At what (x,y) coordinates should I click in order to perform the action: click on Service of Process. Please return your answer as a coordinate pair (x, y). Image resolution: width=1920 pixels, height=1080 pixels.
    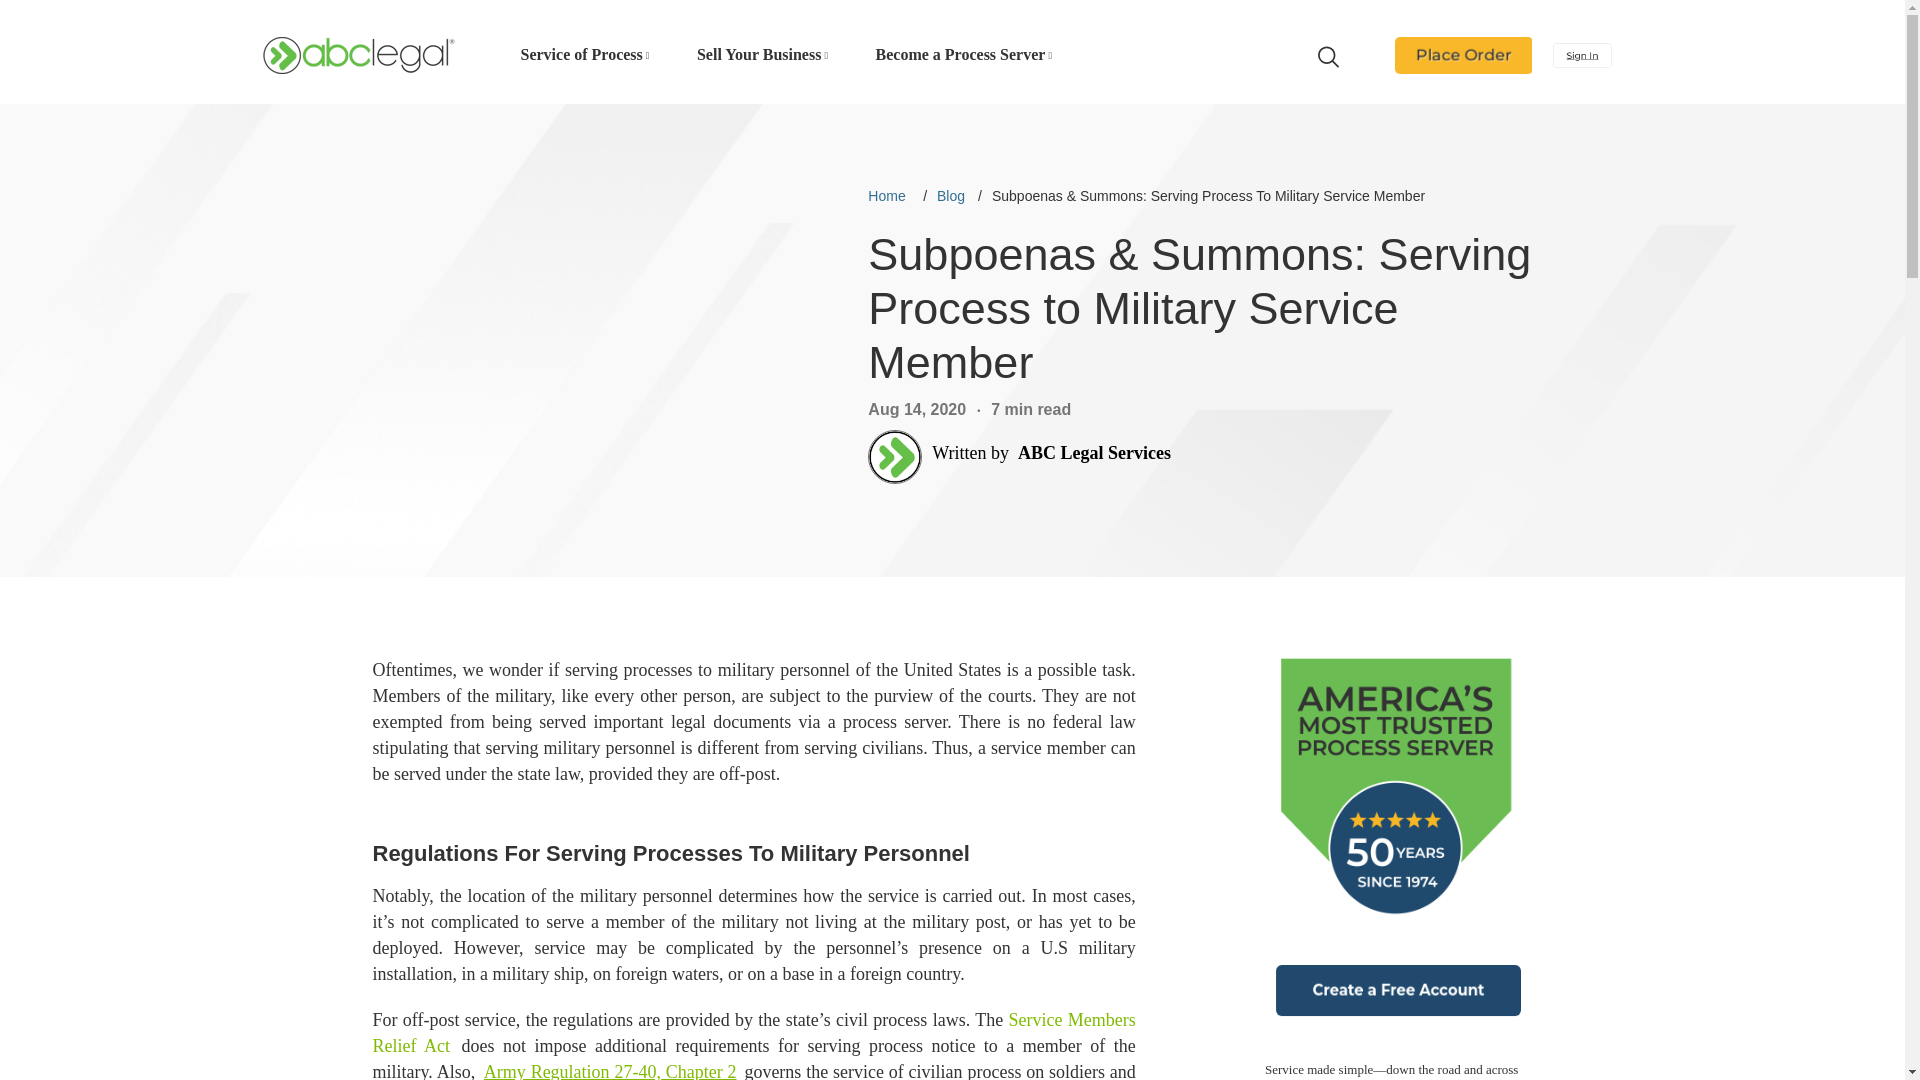
    Looking at the image, I should click on (584, 56).